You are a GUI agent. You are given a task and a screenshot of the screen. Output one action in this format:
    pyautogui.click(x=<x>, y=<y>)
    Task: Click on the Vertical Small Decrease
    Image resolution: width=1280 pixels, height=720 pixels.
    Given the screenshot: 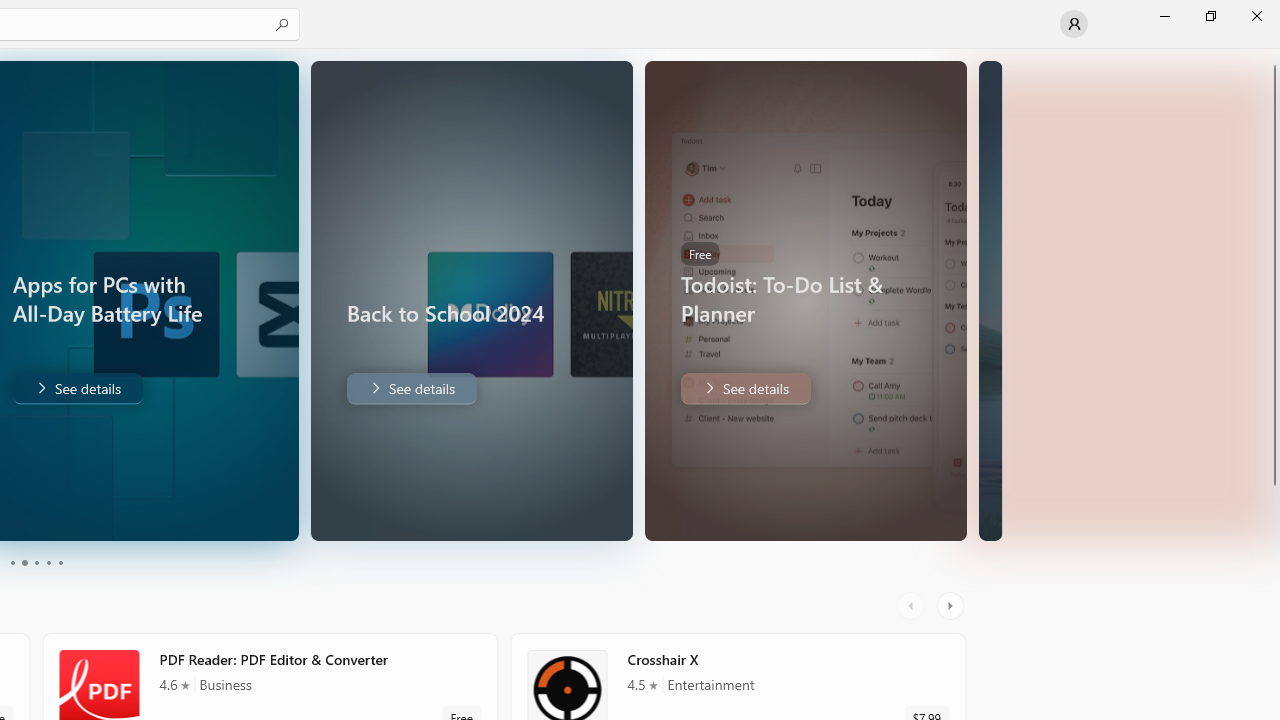 What is the action you would take?
    pyautogui.click(x=1272, y=55)
    